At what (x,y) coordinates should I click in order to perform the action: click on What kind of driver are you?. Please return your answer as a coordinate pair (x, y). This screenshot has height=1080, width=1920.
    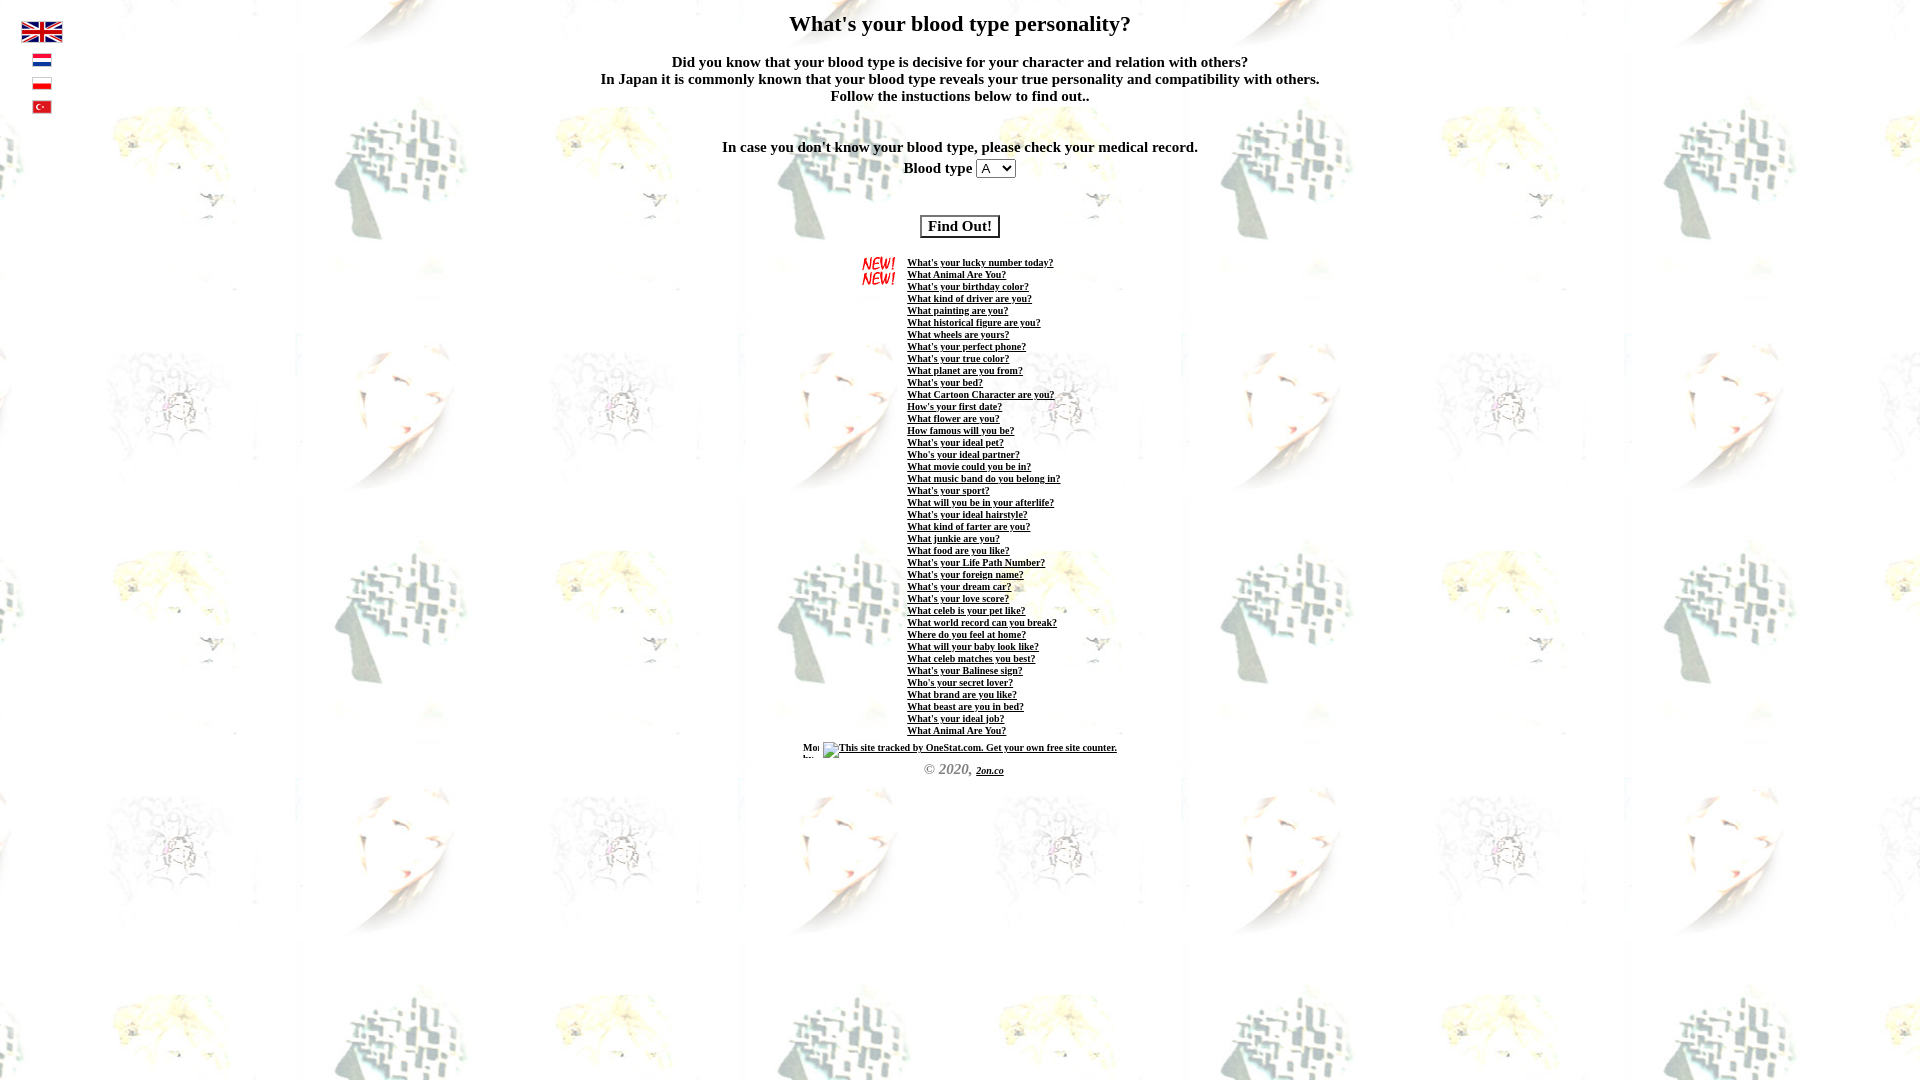
    Looking at the image, I should click on (970, 298).